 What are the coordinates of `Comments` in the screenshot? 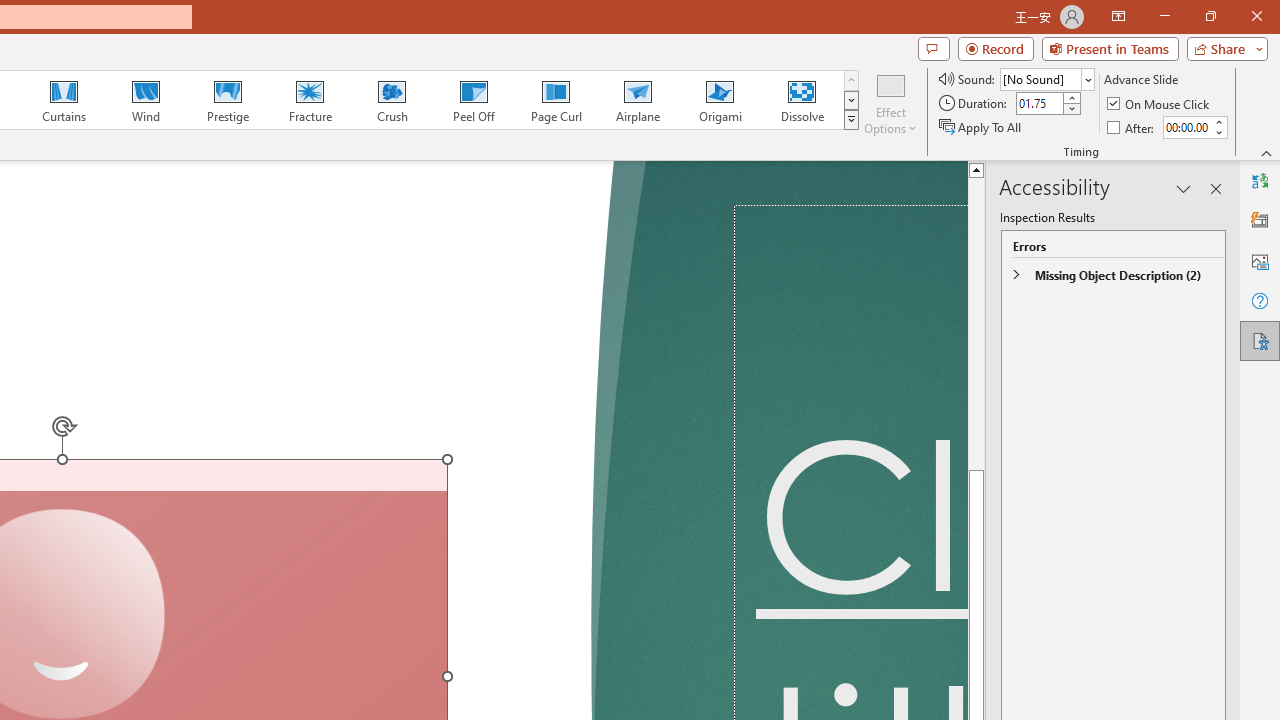 It's located at (933, 48).